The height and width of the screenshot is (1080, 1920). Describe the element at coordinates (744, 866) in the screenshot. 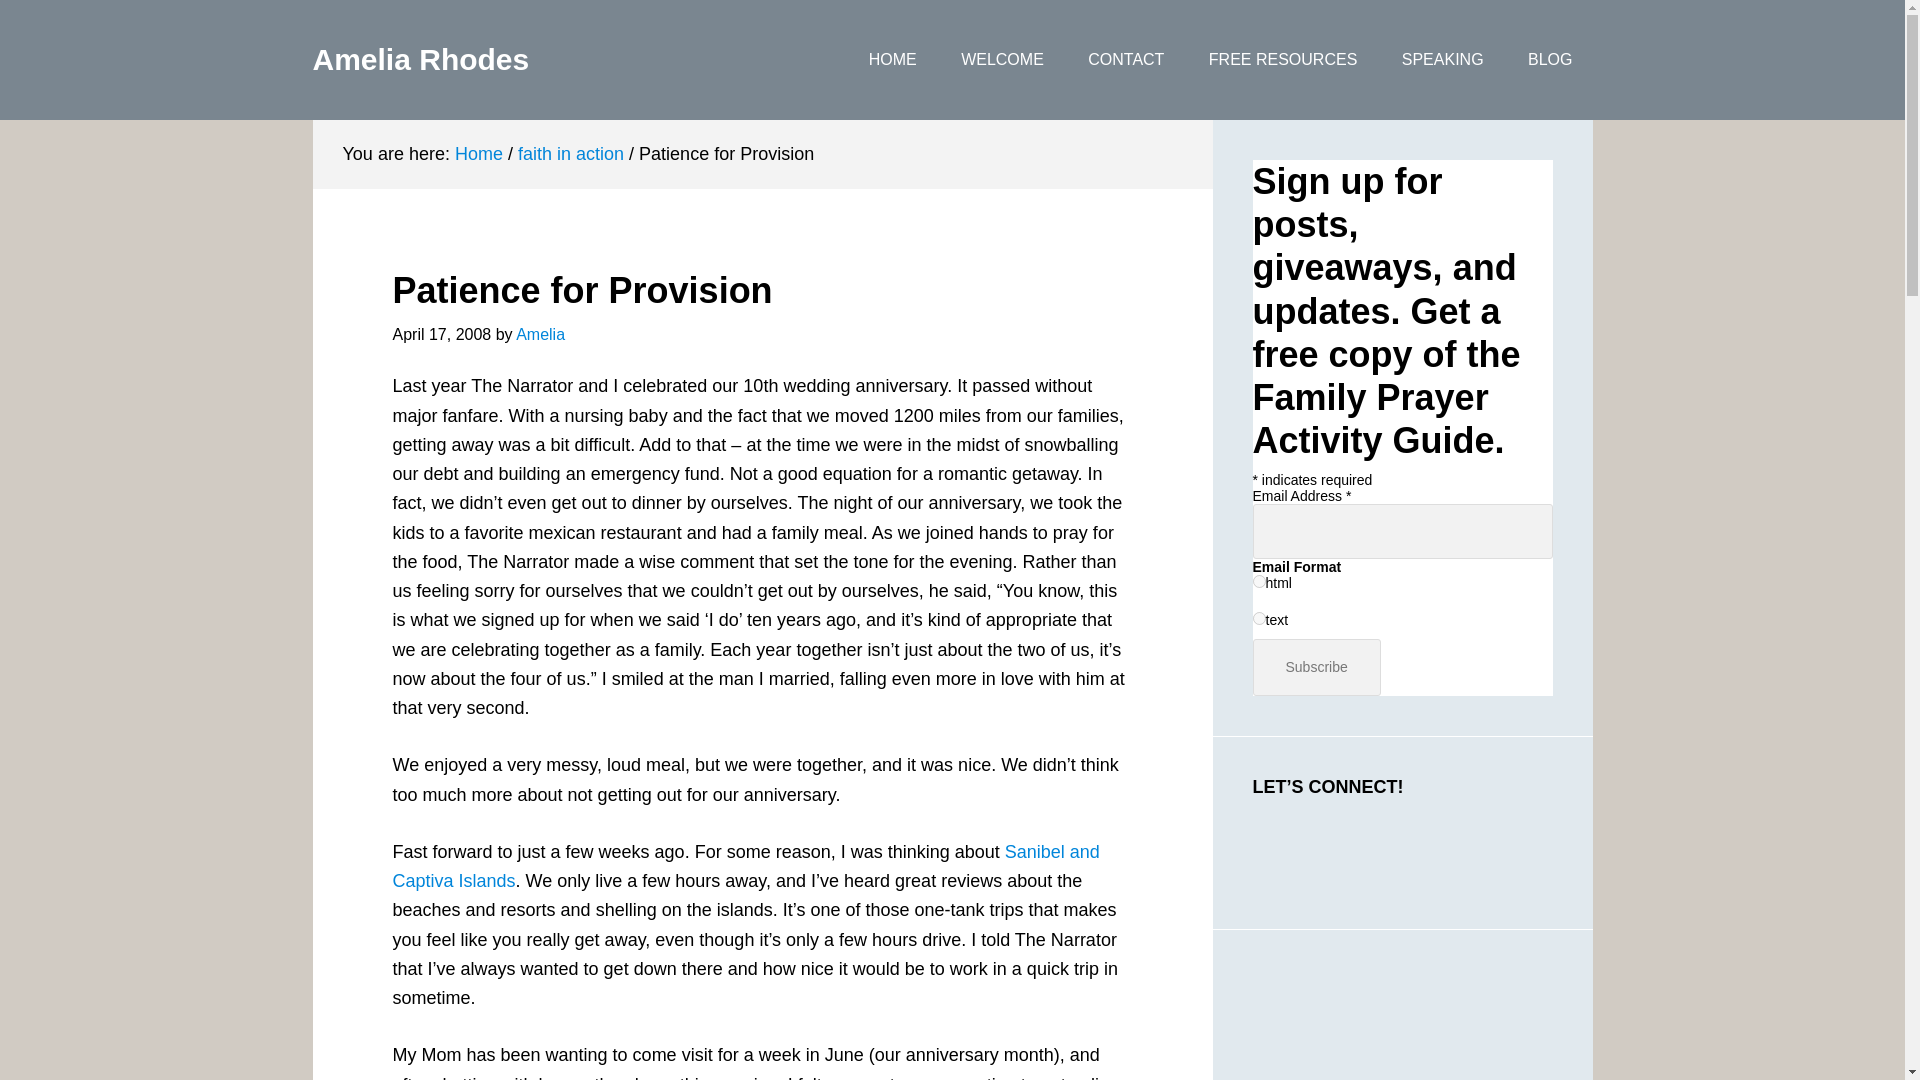

I see `Sanibel and Captiva Islands` at that location.